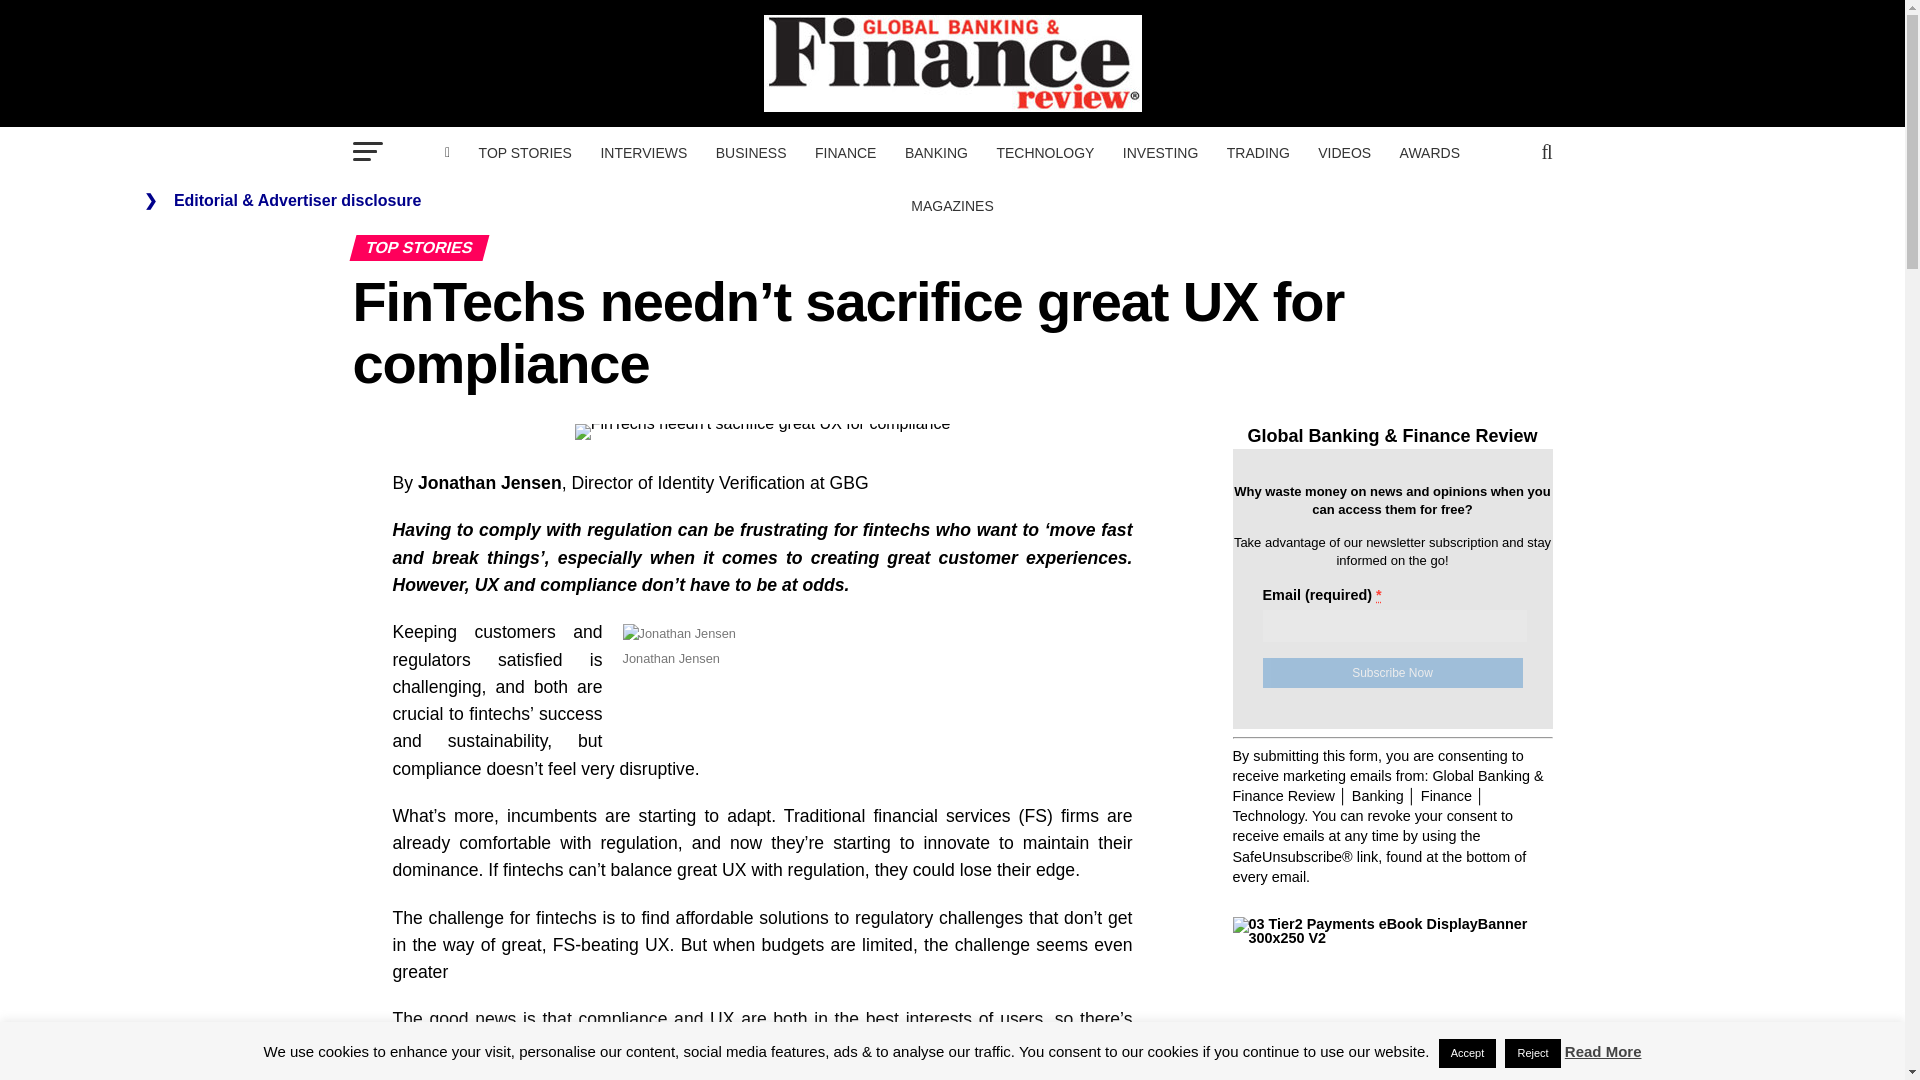 This screenshot has width=1920, height=1080. Describe the element at coordinates (751, 153) in the screenshot. I see `Business` at that location.